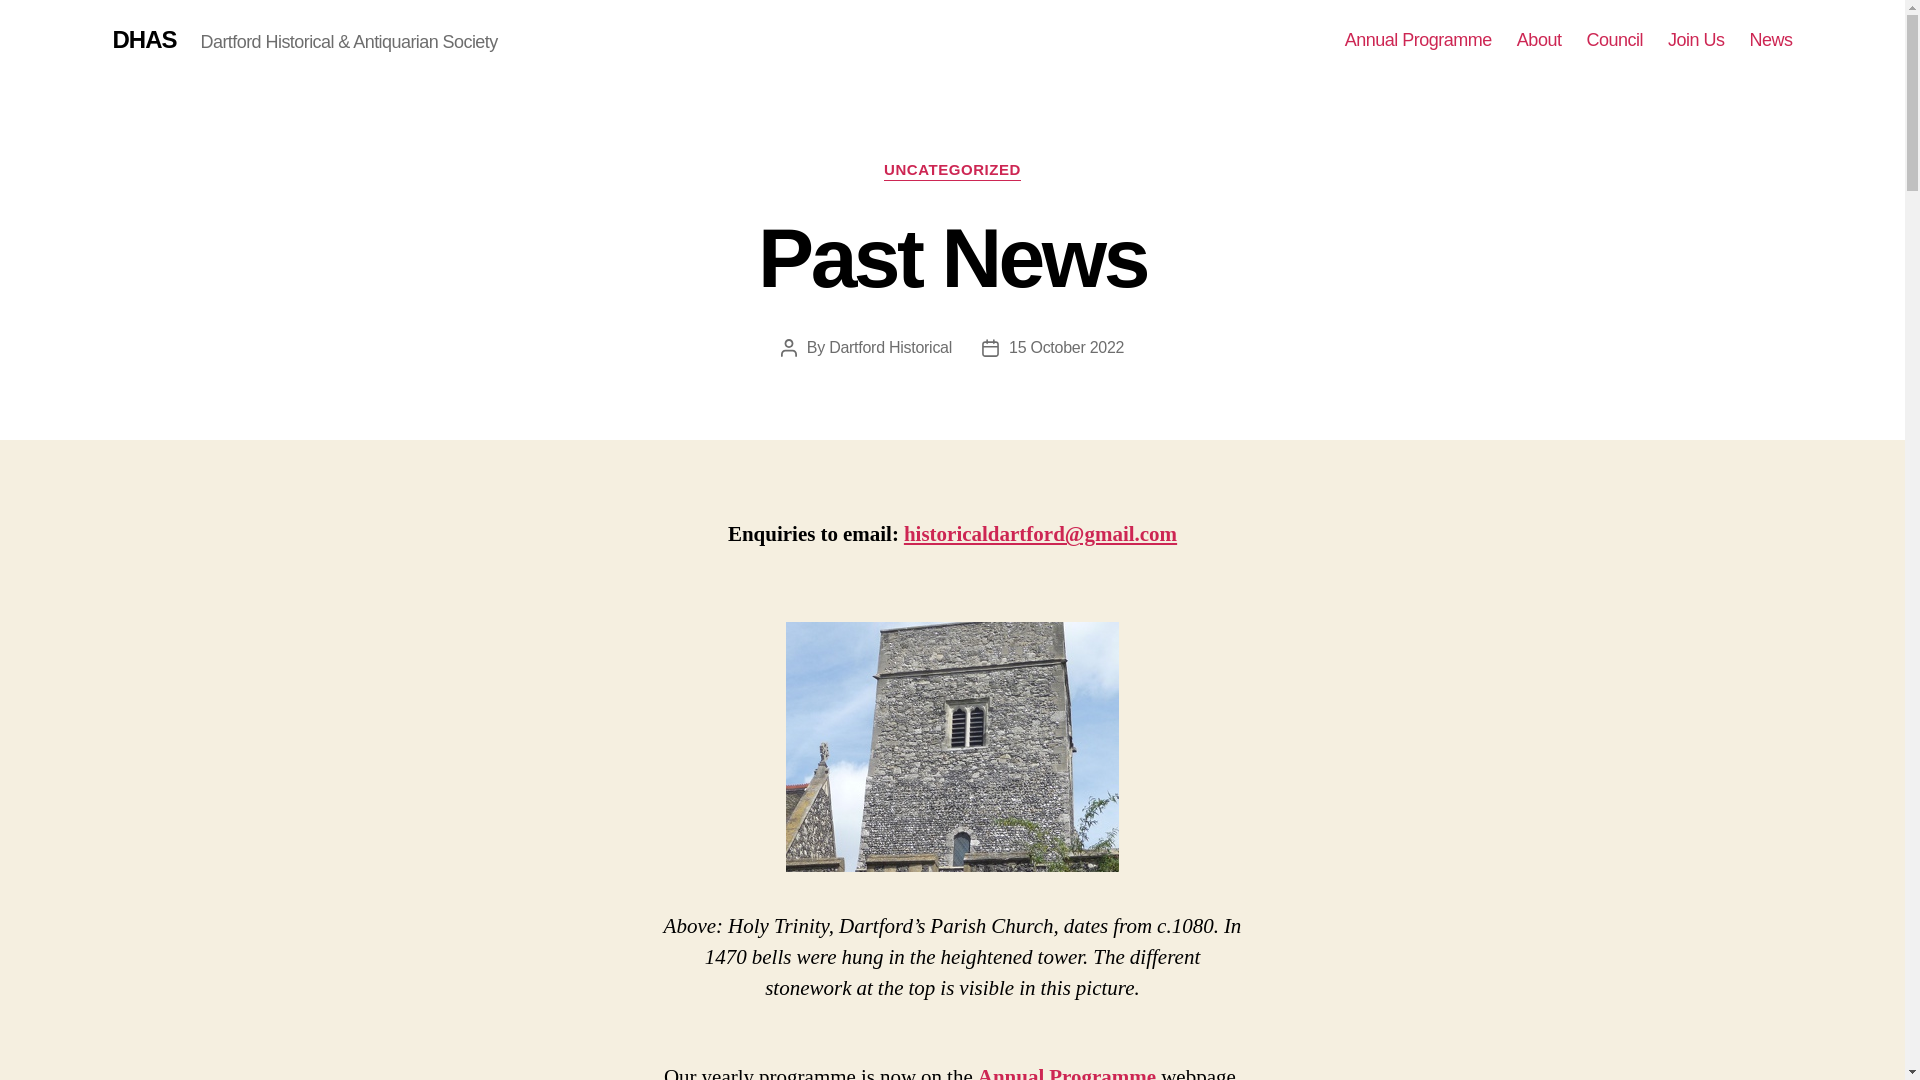  I want to click on 15 October 2022, so click(1066, 348).